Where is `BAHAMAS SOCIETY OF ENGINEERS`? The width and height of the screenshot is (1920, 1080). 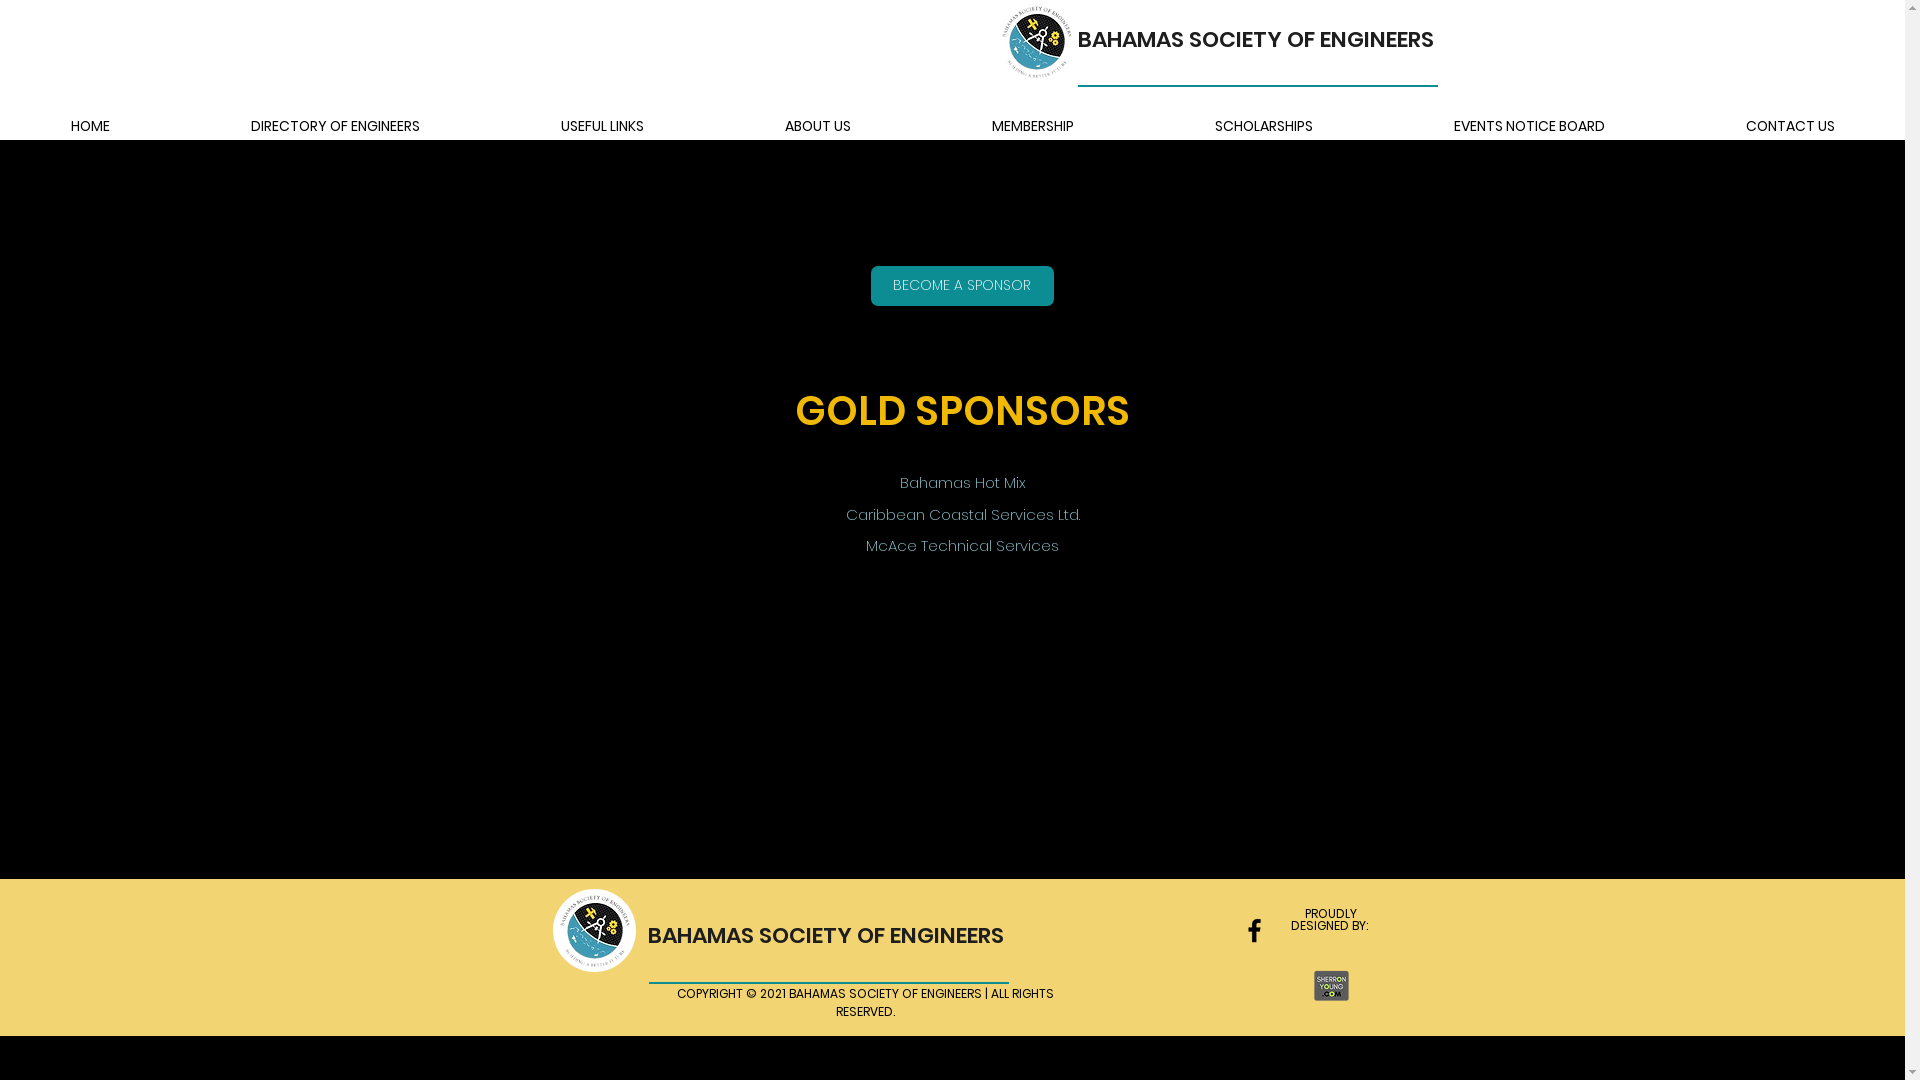
BAHAMAS SOCIETY OF ENGINEERS is located at coordinates (1256, 40).